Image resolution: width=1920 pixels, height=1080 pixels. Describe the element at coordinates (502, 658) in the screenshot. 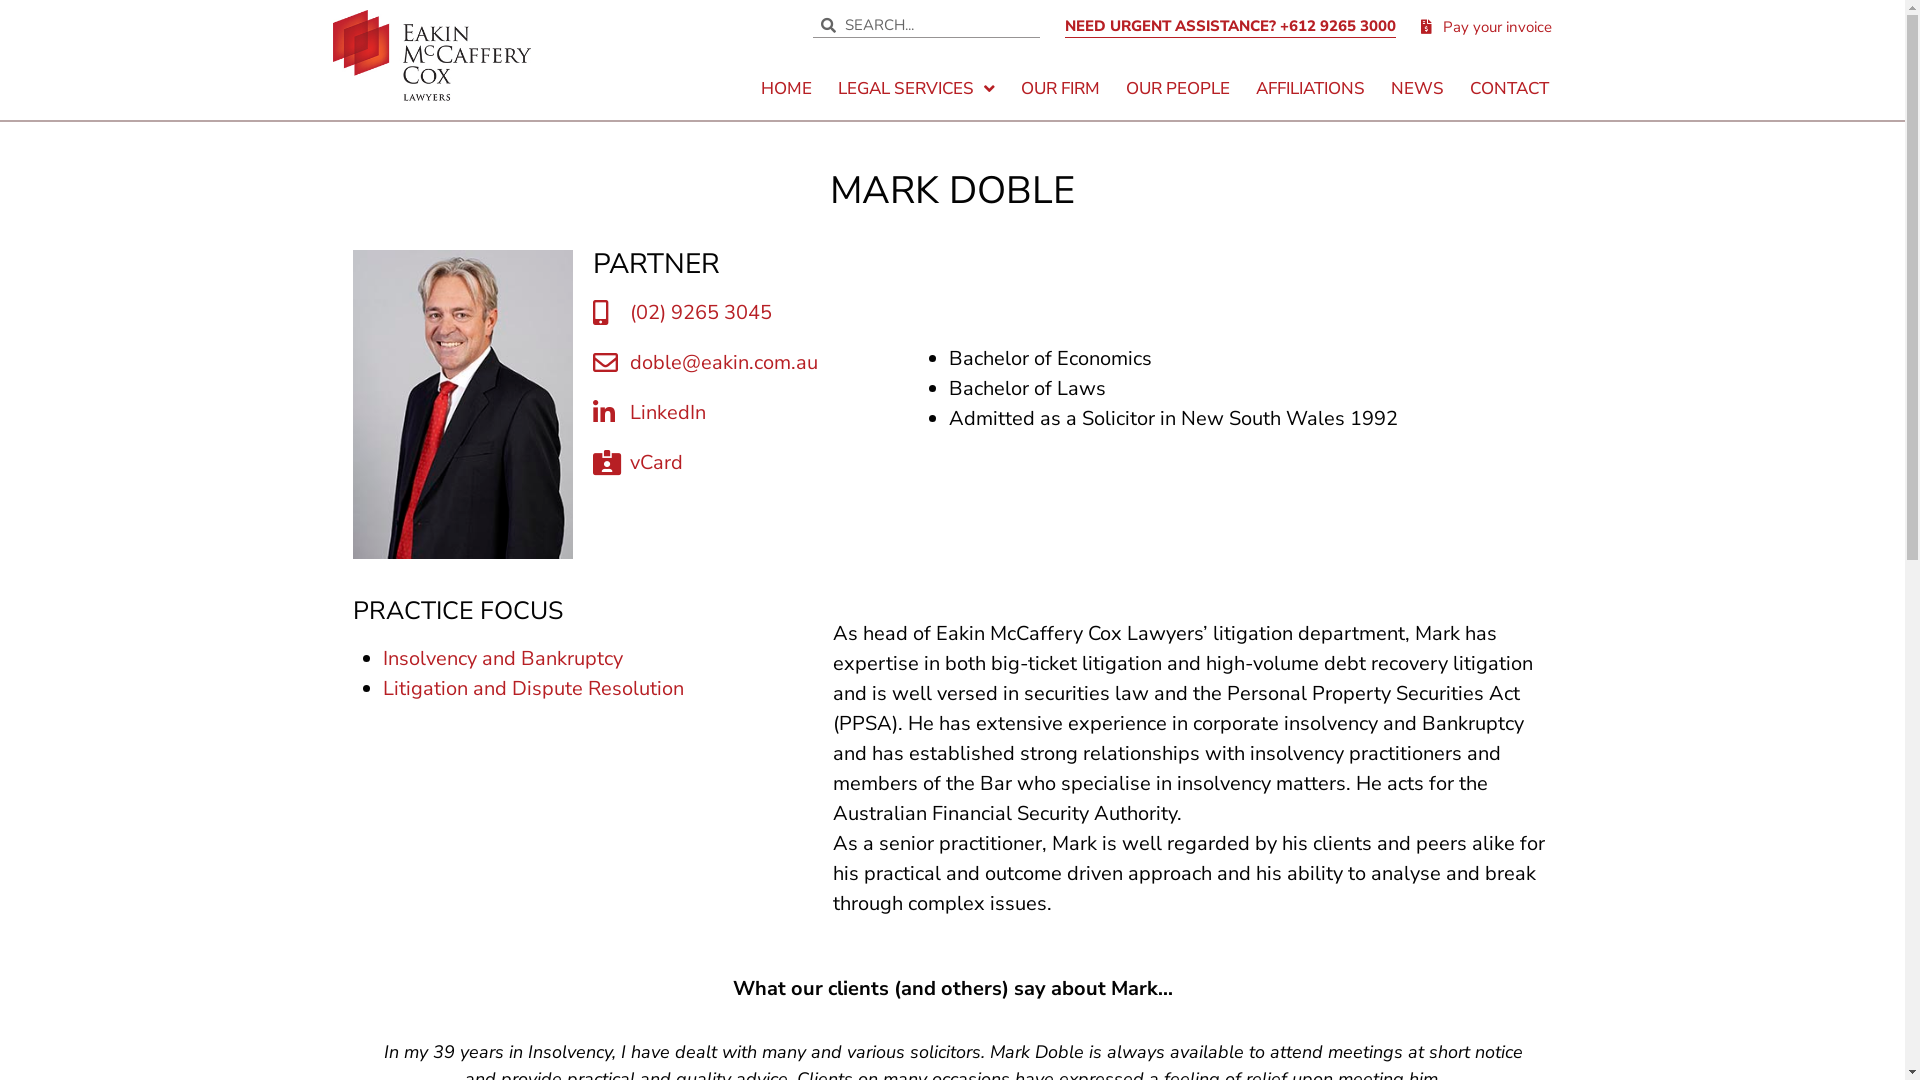

I see `Insolvency and Bankruptcy` at that location.